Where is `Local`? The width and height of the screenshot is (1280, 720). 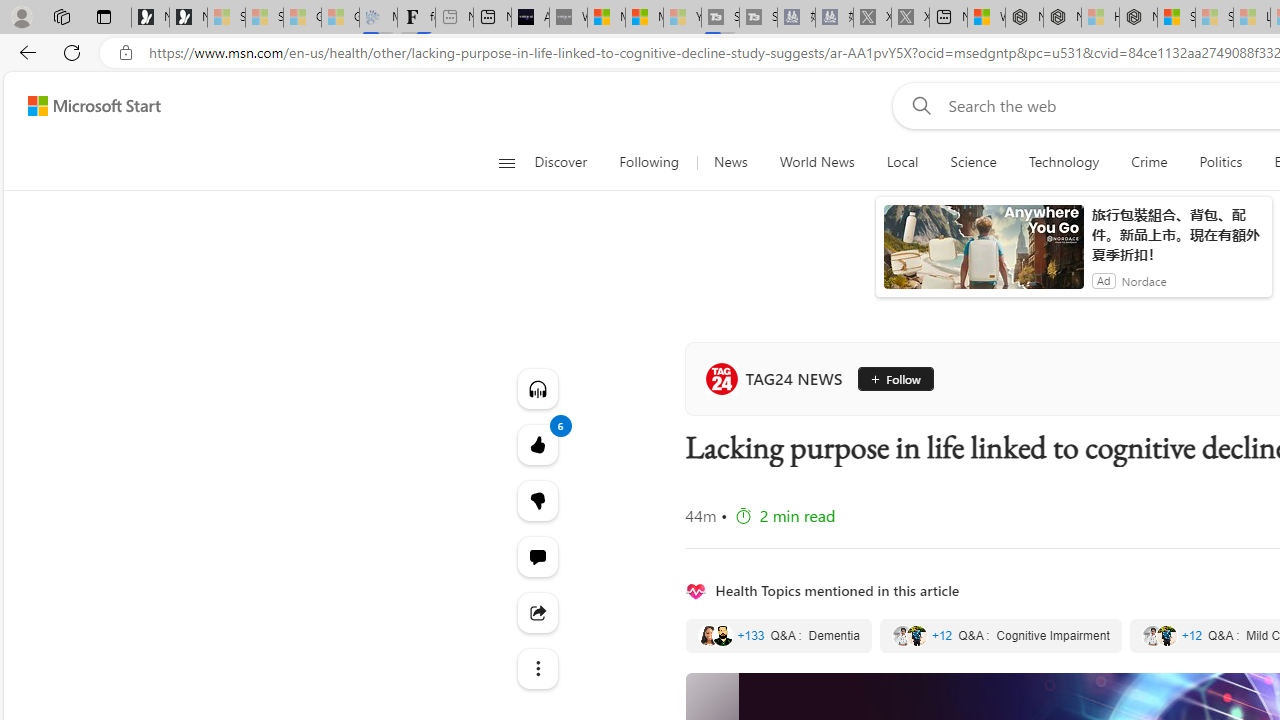 Local is located at coordinates (902, 162).